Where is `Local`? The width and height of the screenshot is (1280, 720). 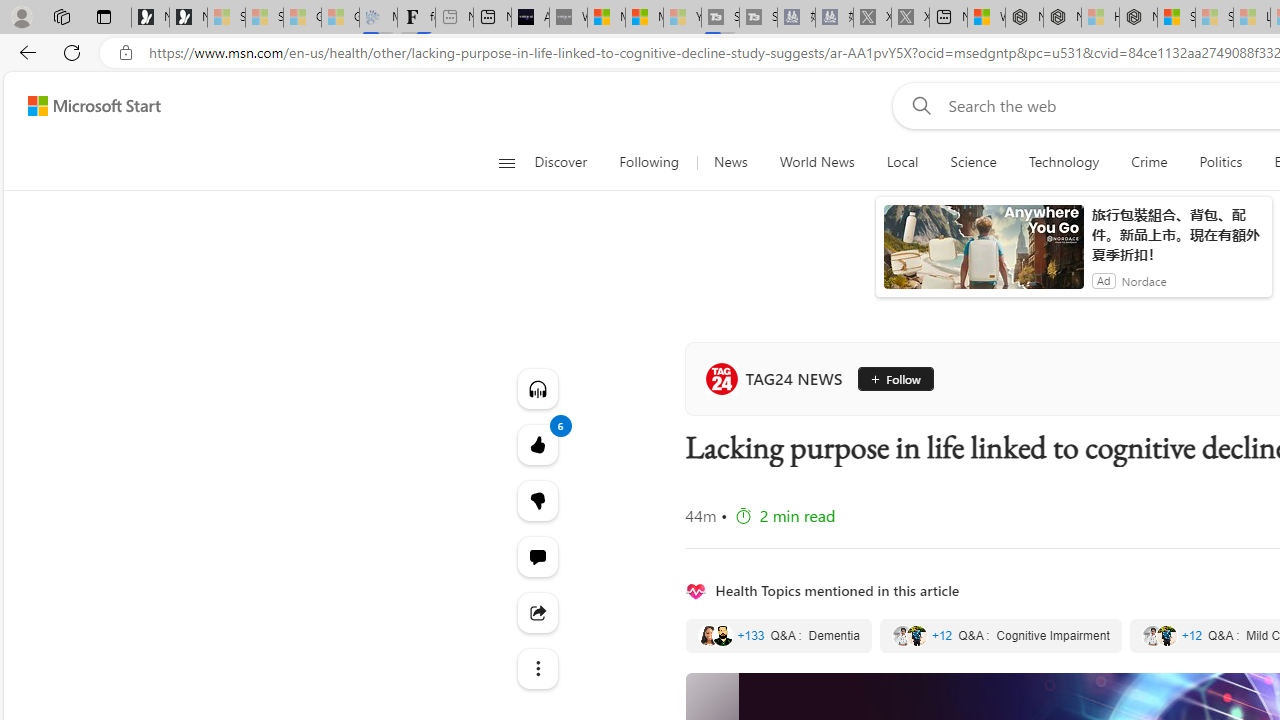 Local is located at coordinates (902, 162).